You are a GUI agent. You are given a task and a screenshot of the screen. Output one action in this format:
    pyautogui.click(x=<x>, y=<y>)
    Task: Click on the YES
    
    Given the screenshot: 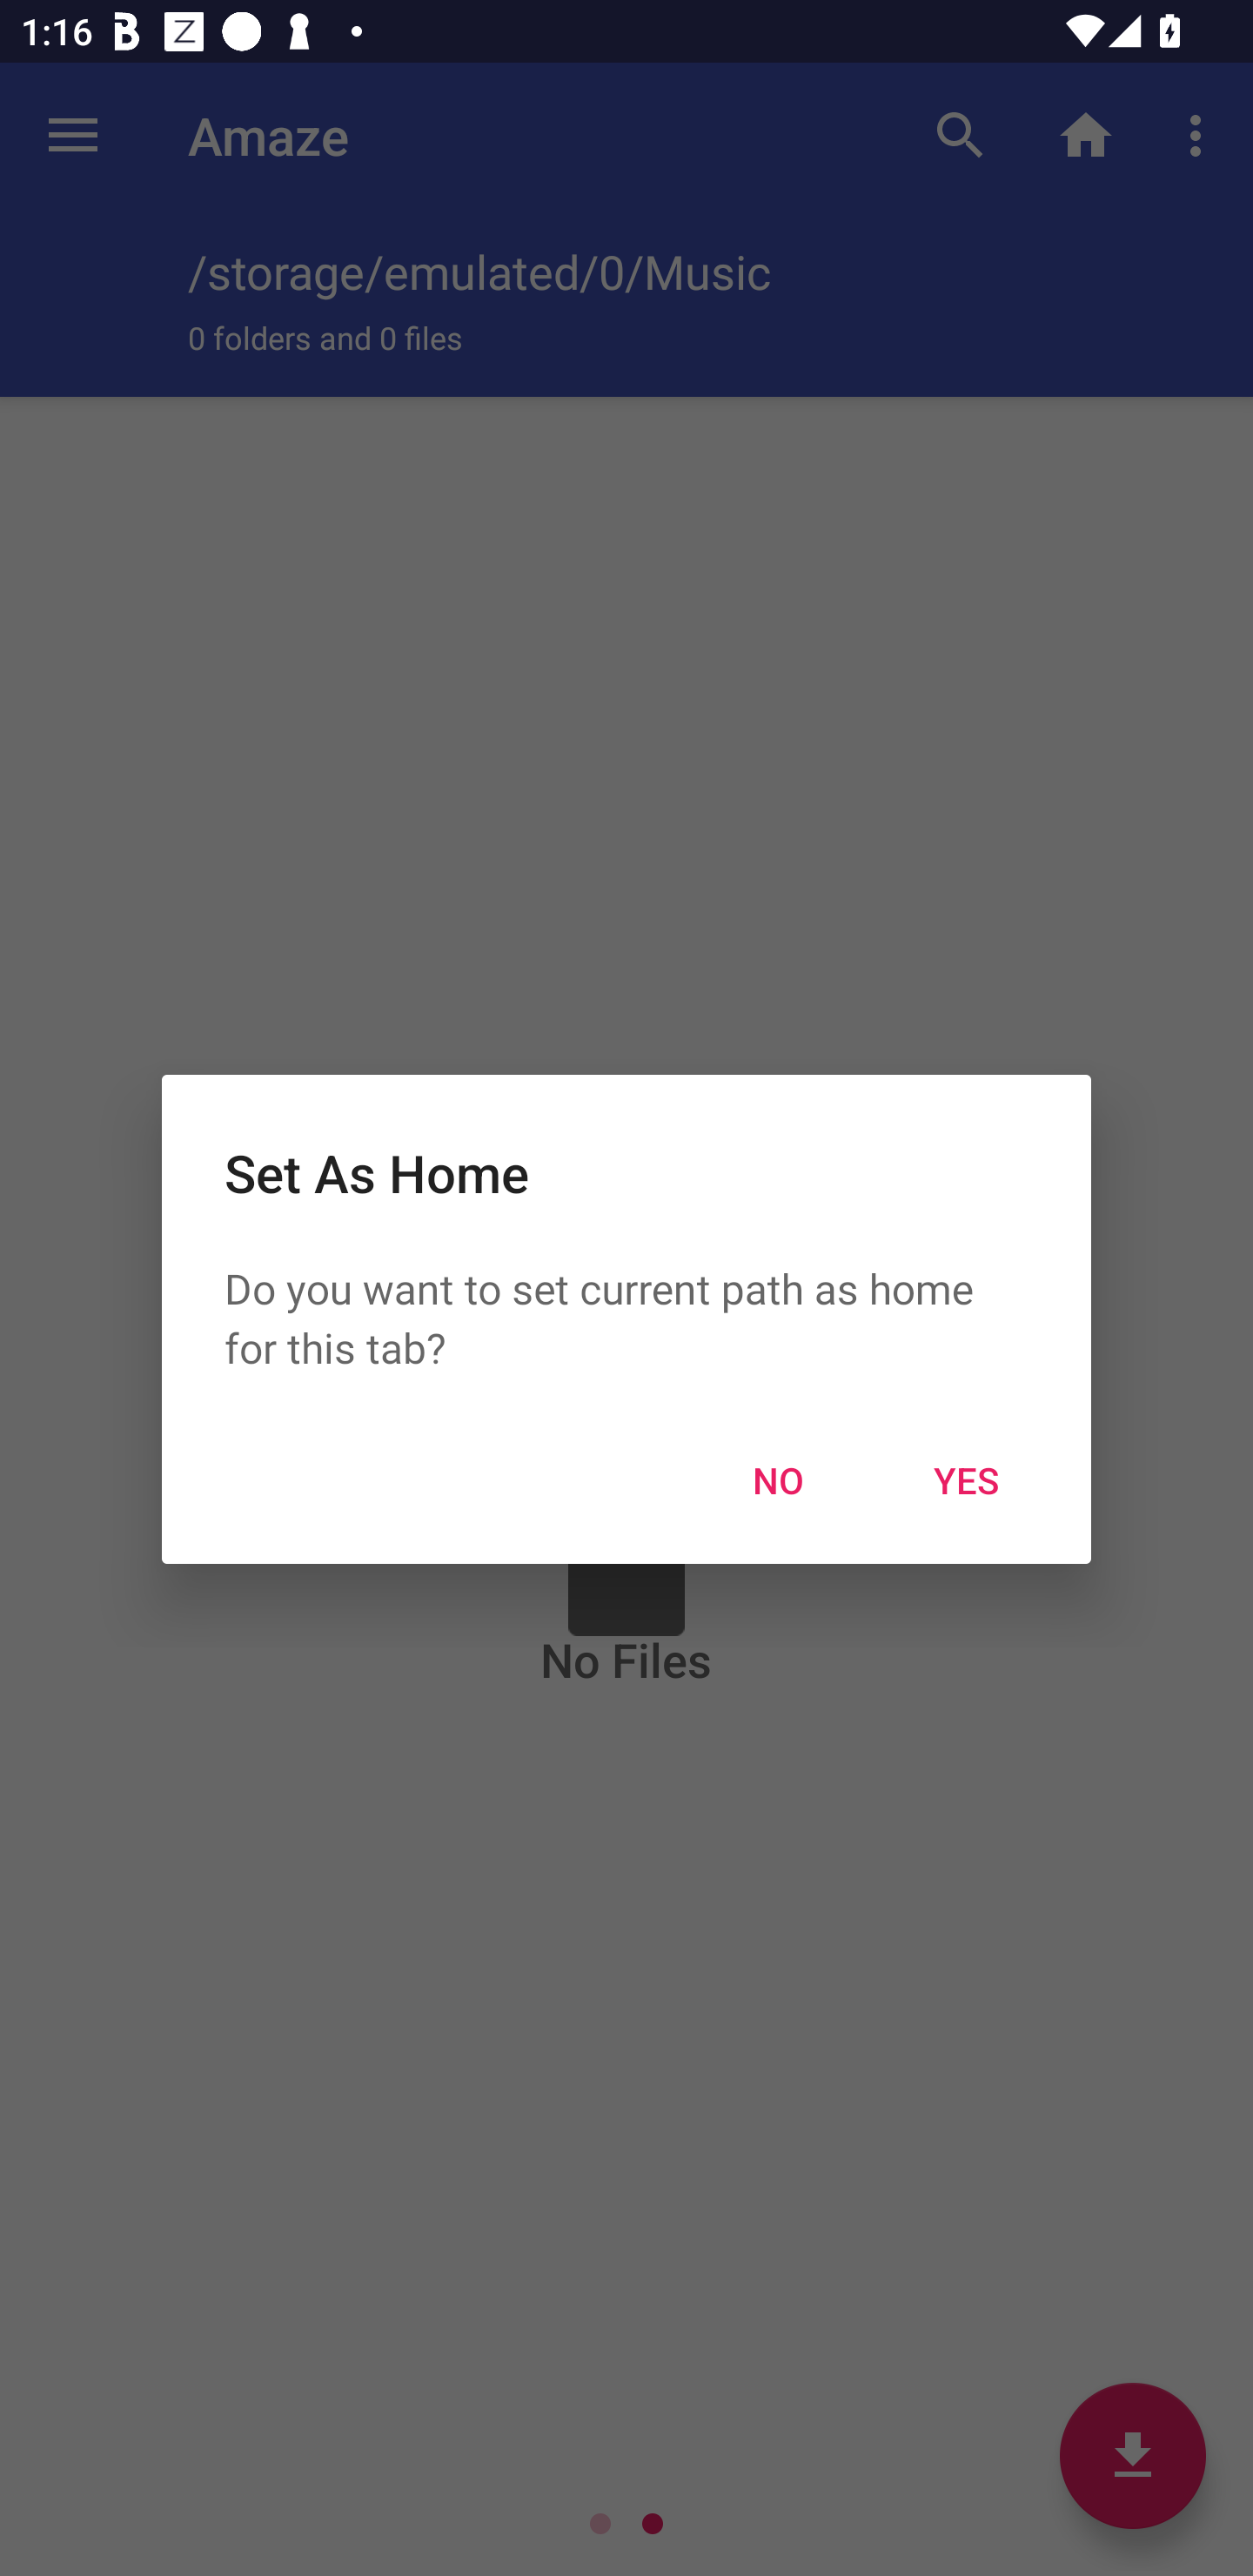 What is the action you would take?
    pyautogui.click(x=966, y=1479)
    